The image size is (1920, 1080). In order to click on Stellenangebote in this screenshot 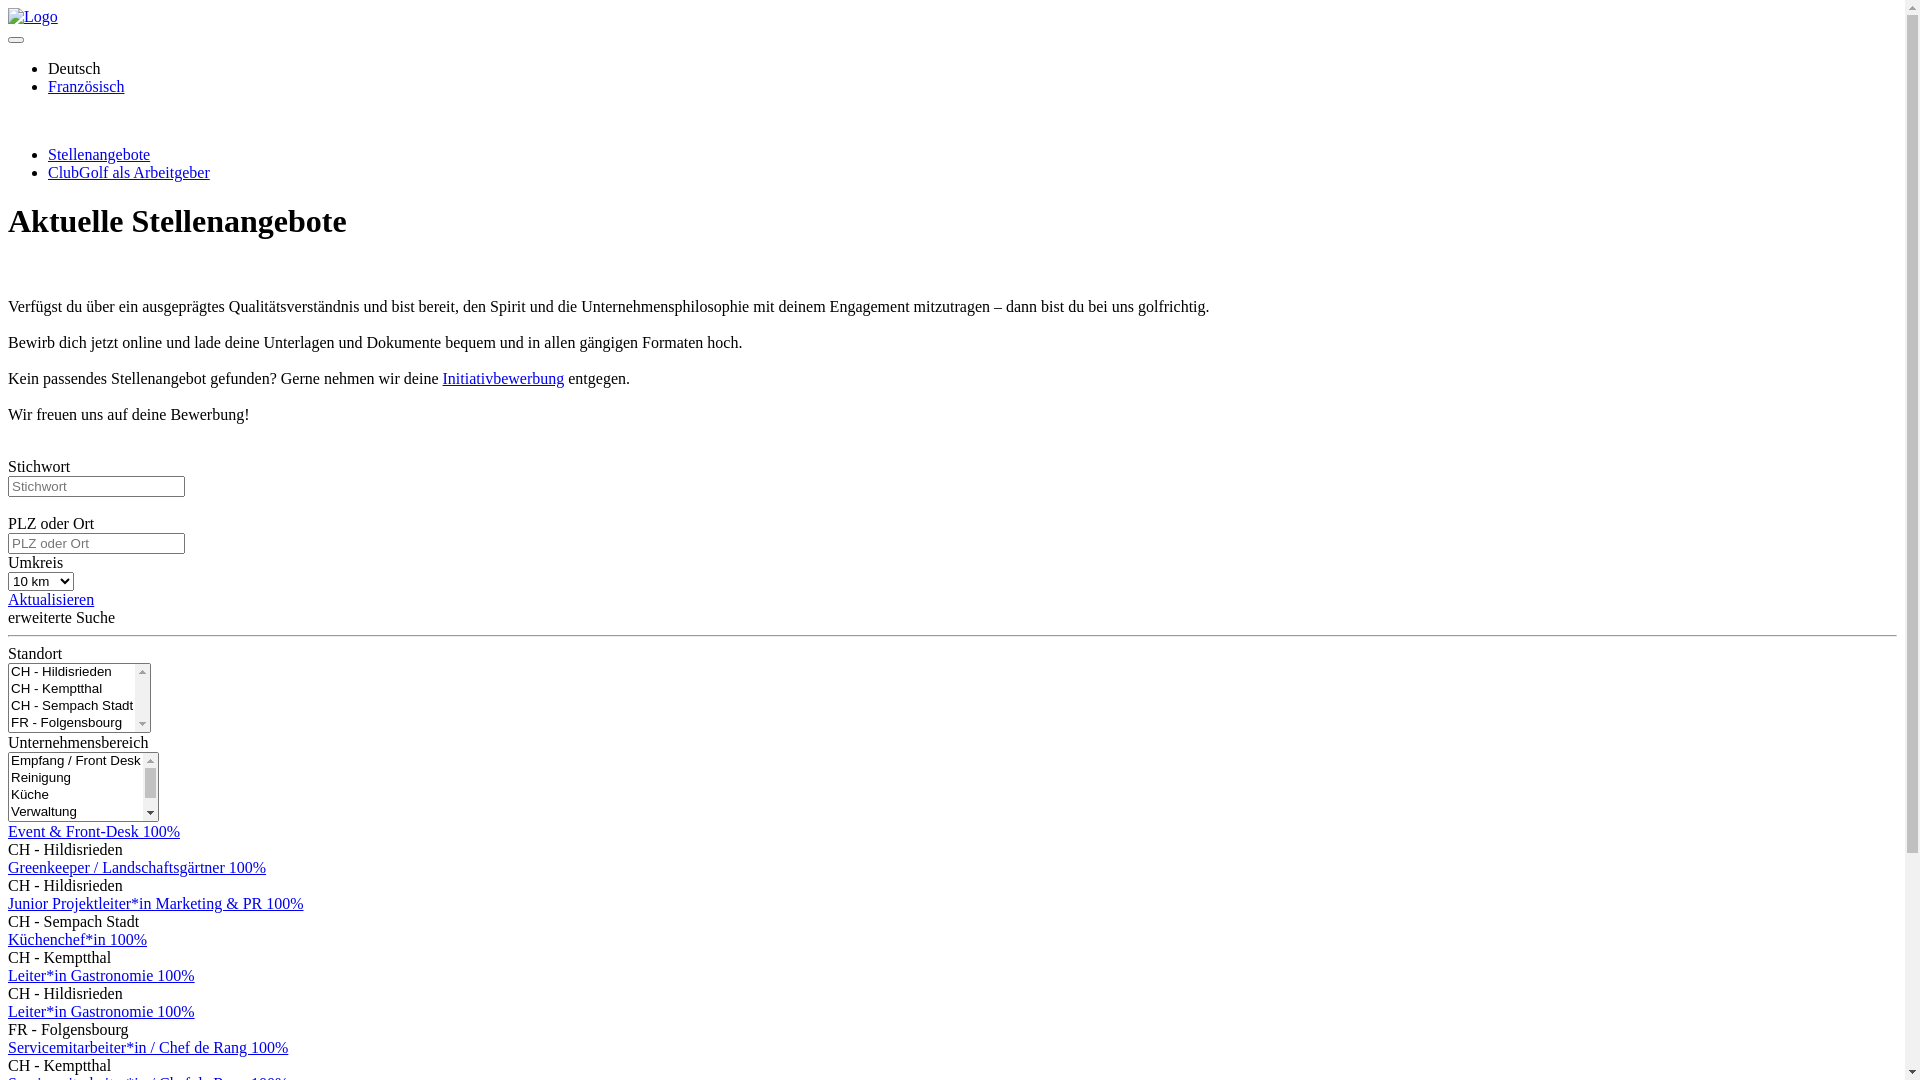, I will do `click(99, 154)`.